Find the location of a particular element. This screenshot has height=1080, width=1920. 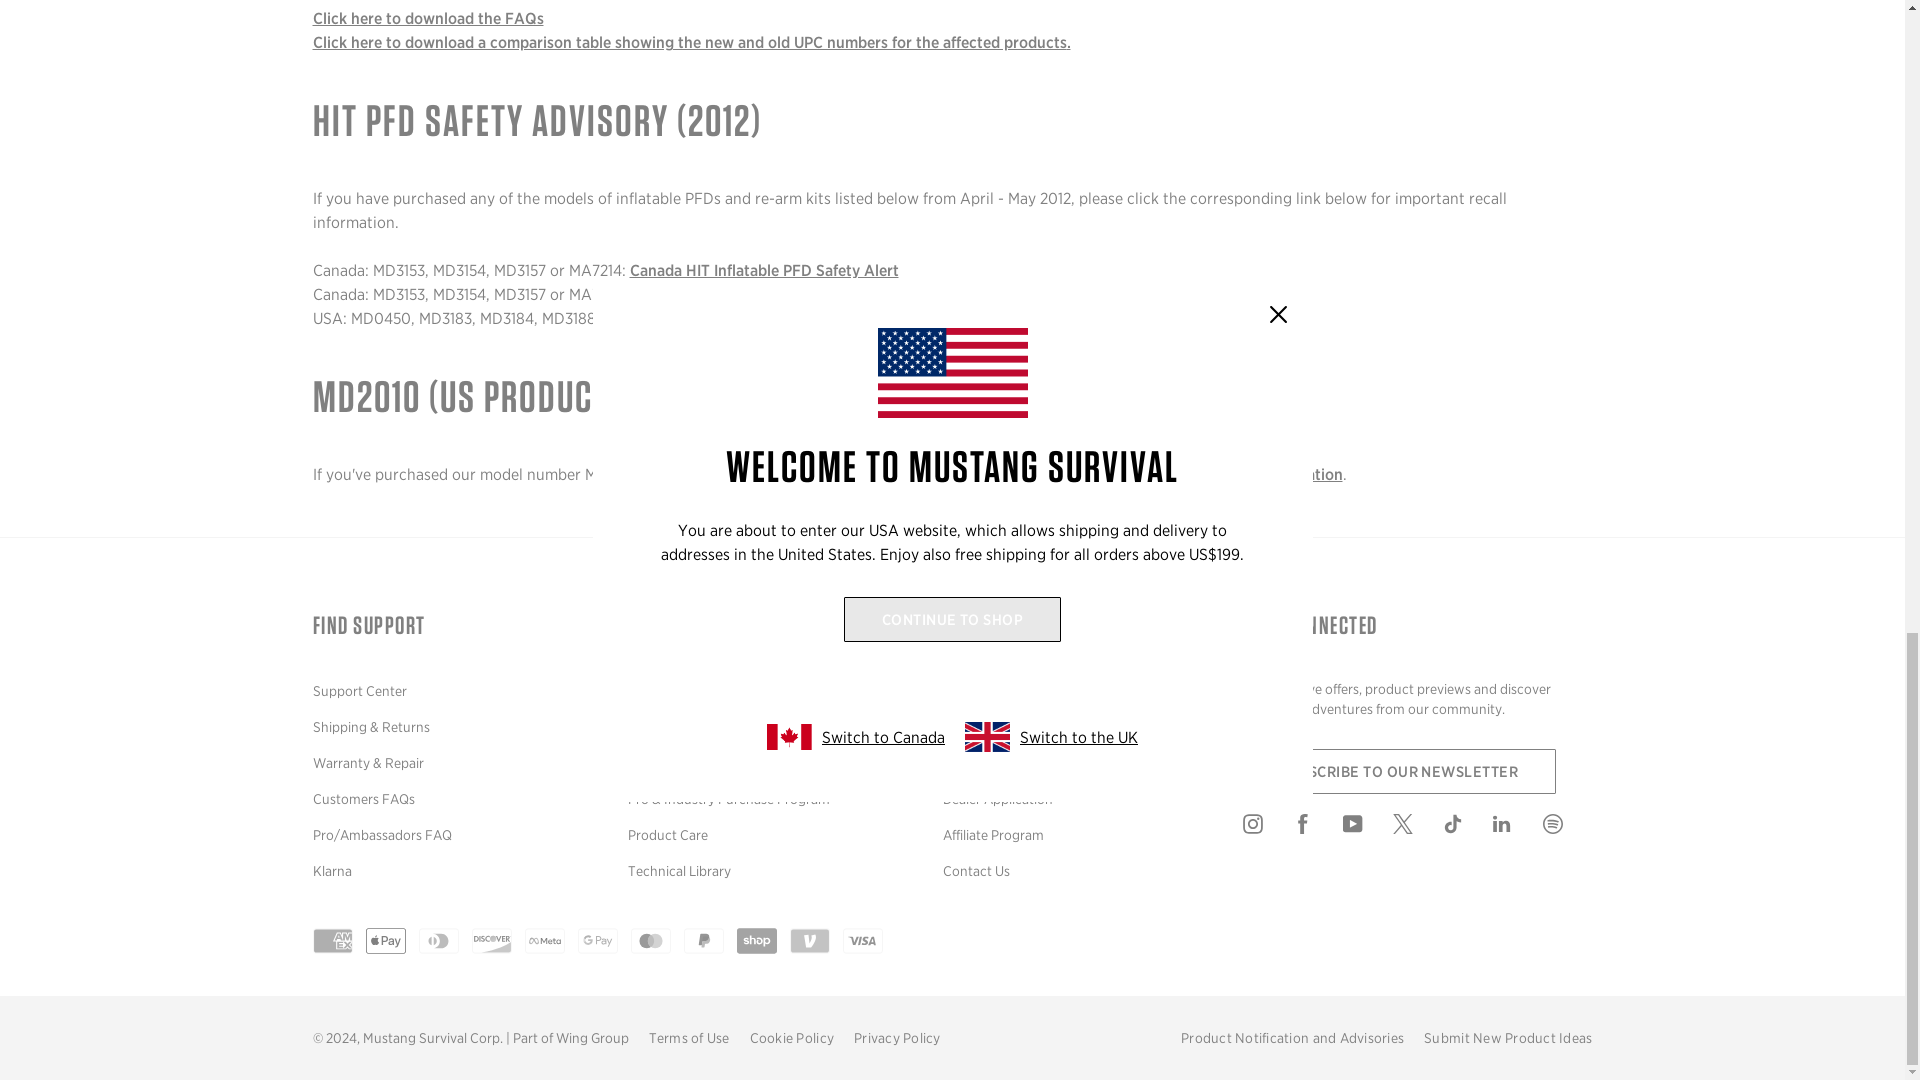

PayPal is located at coordinates (703, 941).